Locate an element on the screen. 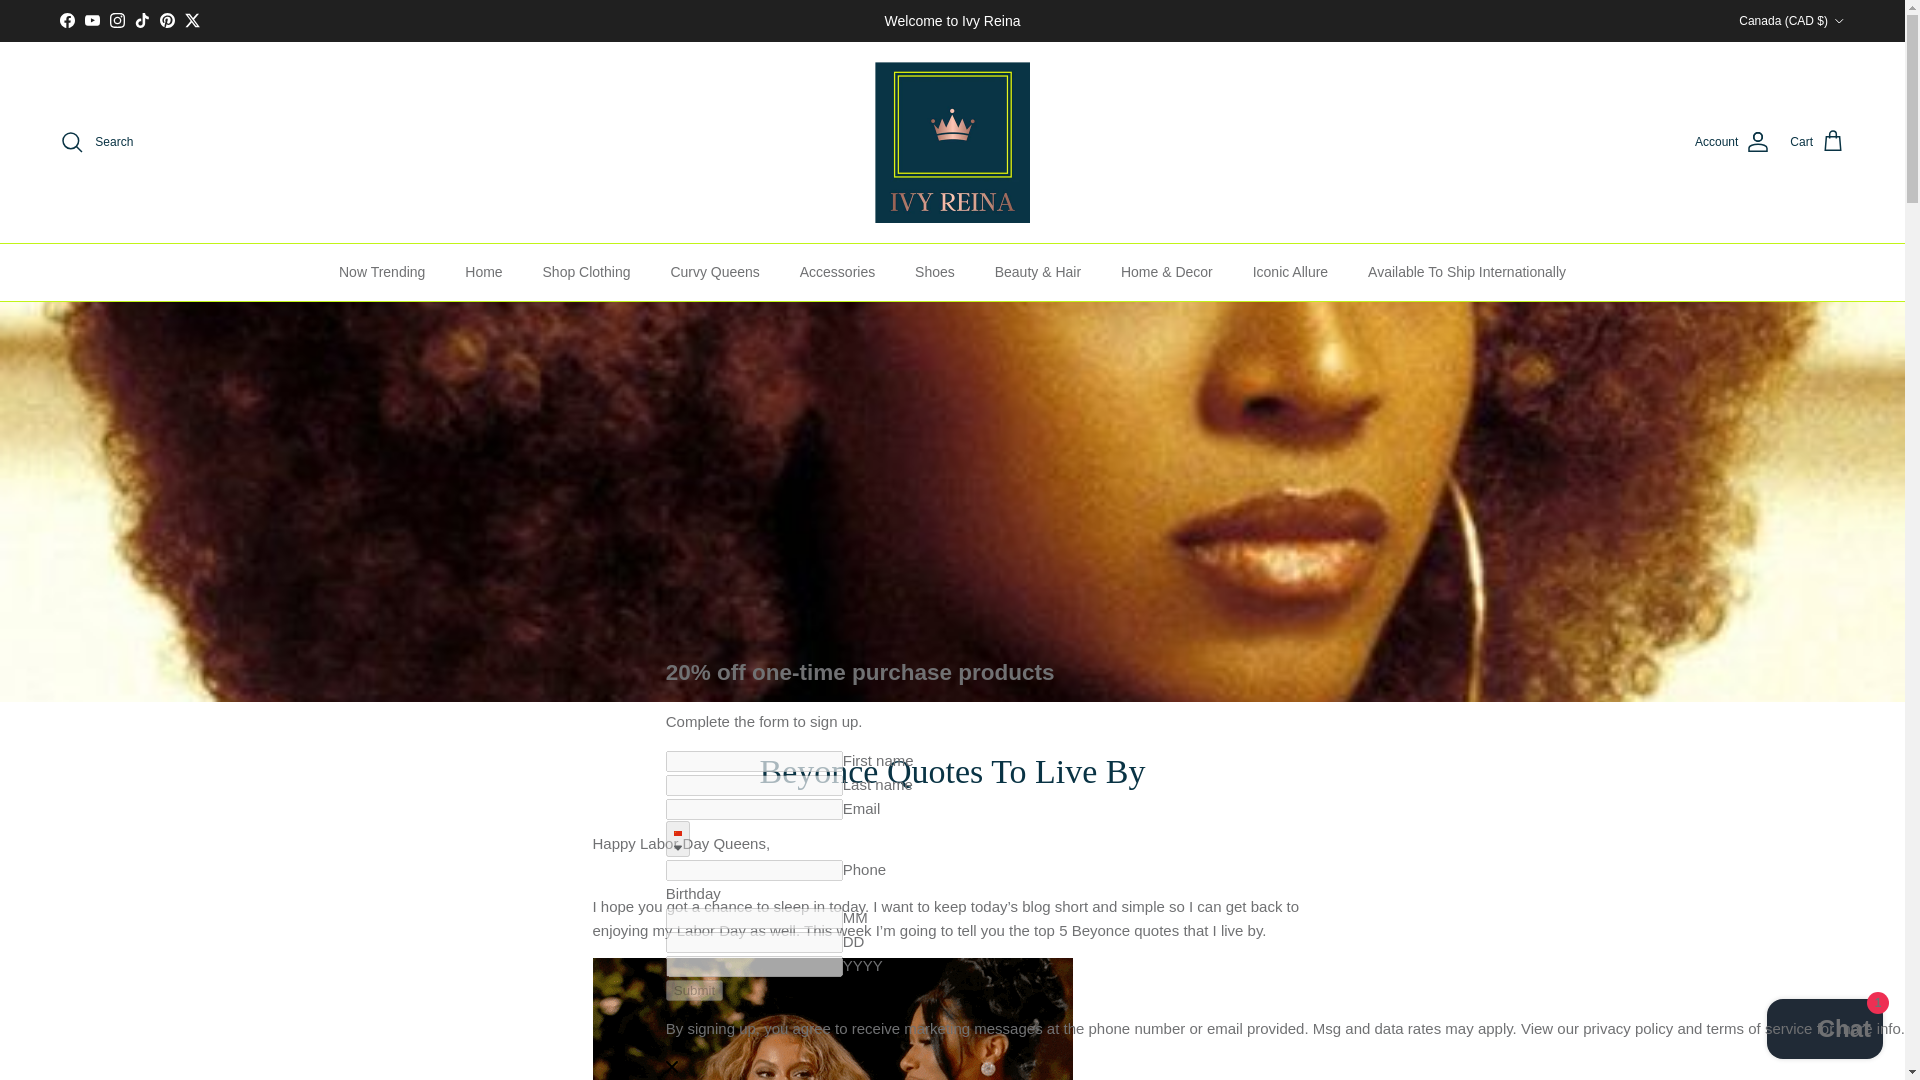  Facebook is located at coordinates (66, 20).